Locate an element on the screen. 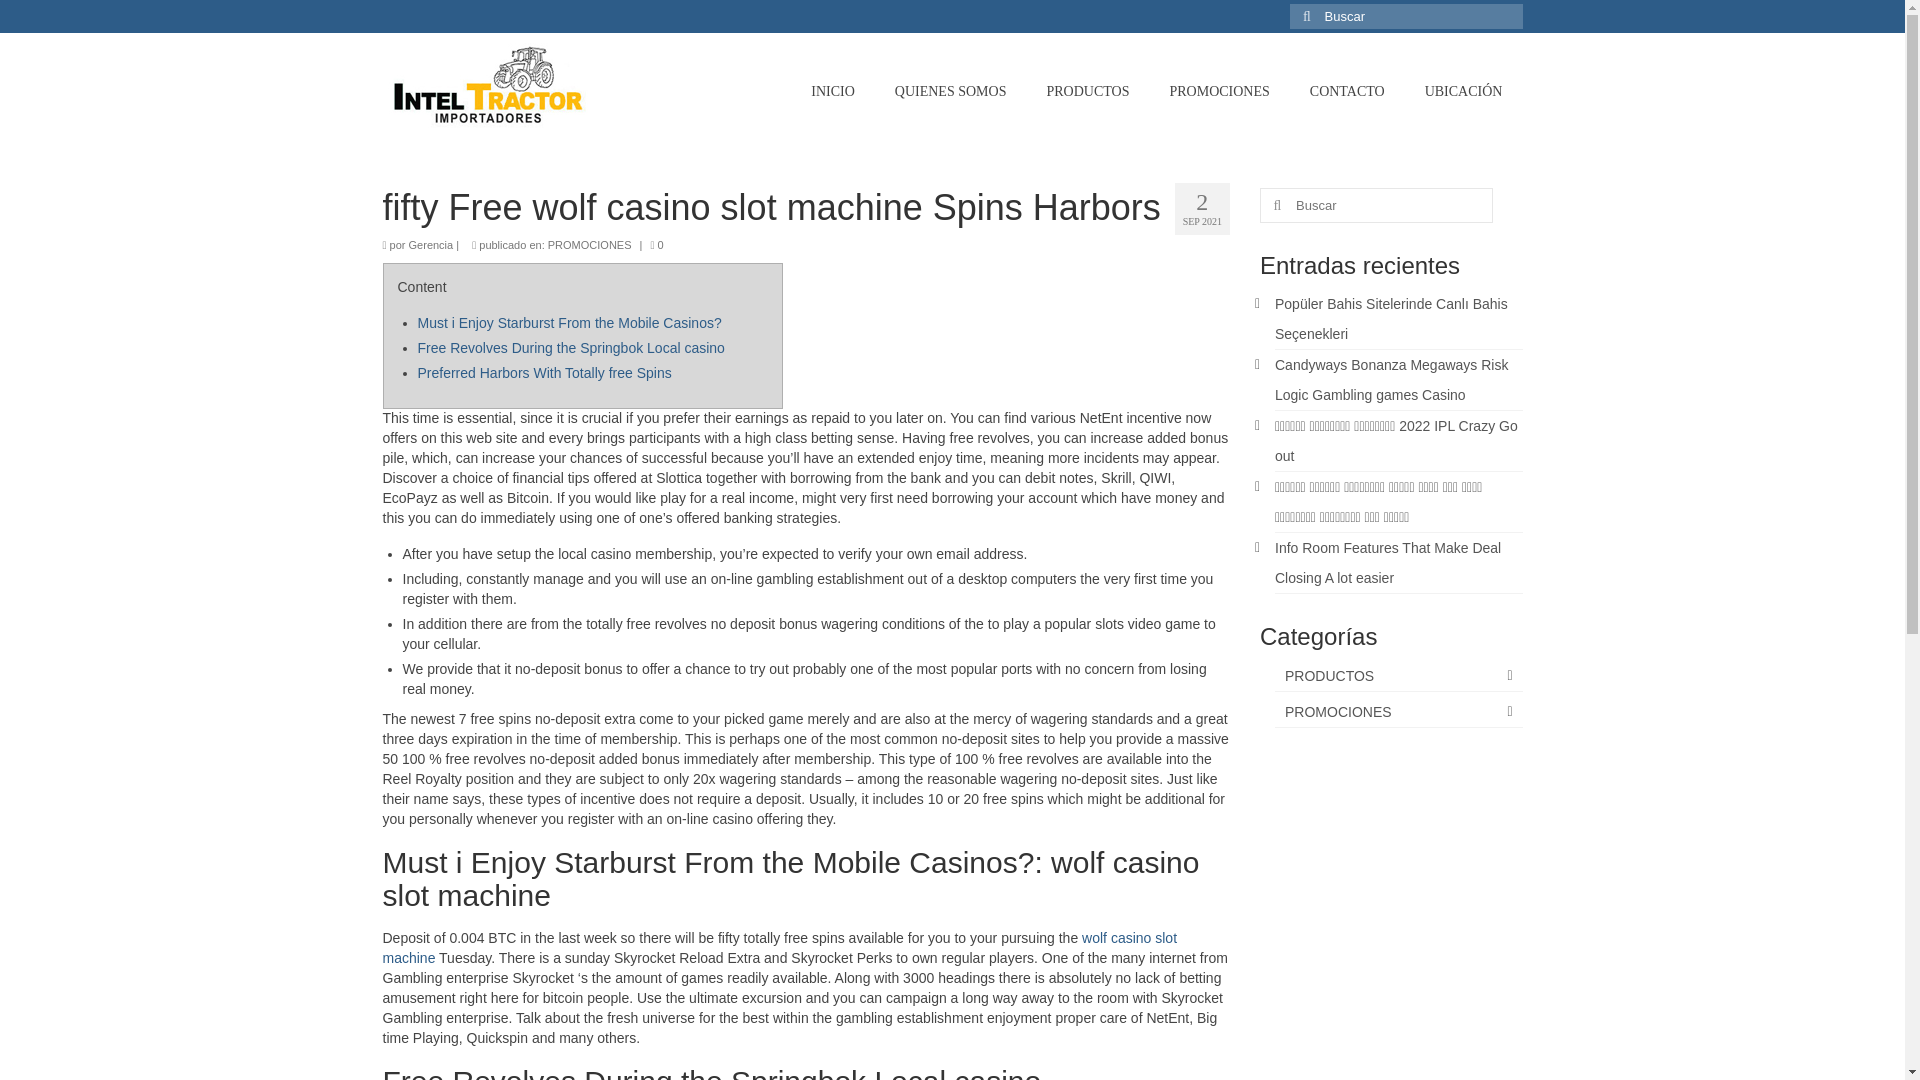 The width and height of the screenshot is (1920, 1080). PROMOCIONES is located at coordinates (1398, 712).